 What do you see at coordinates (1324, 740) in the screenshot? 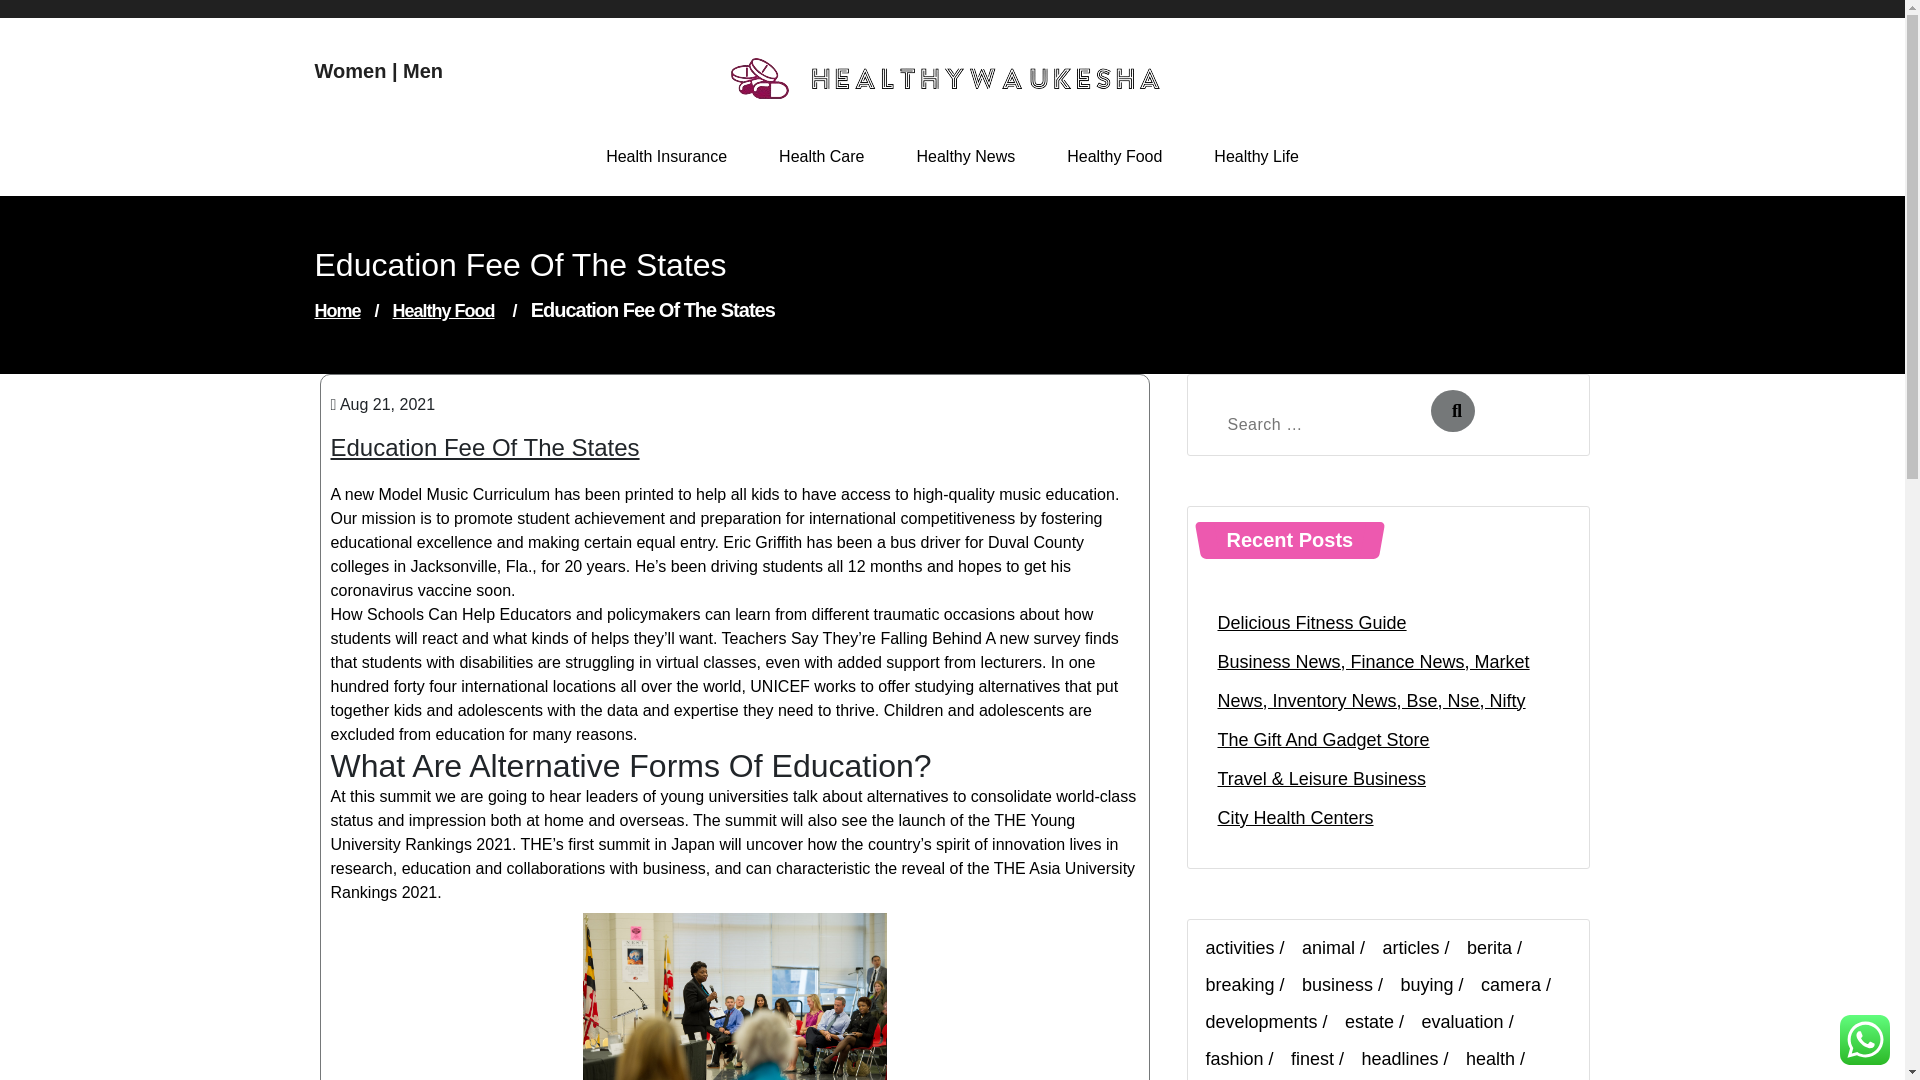
I see `The Gift And Gadget Store` at bounding box center [1324, 740].